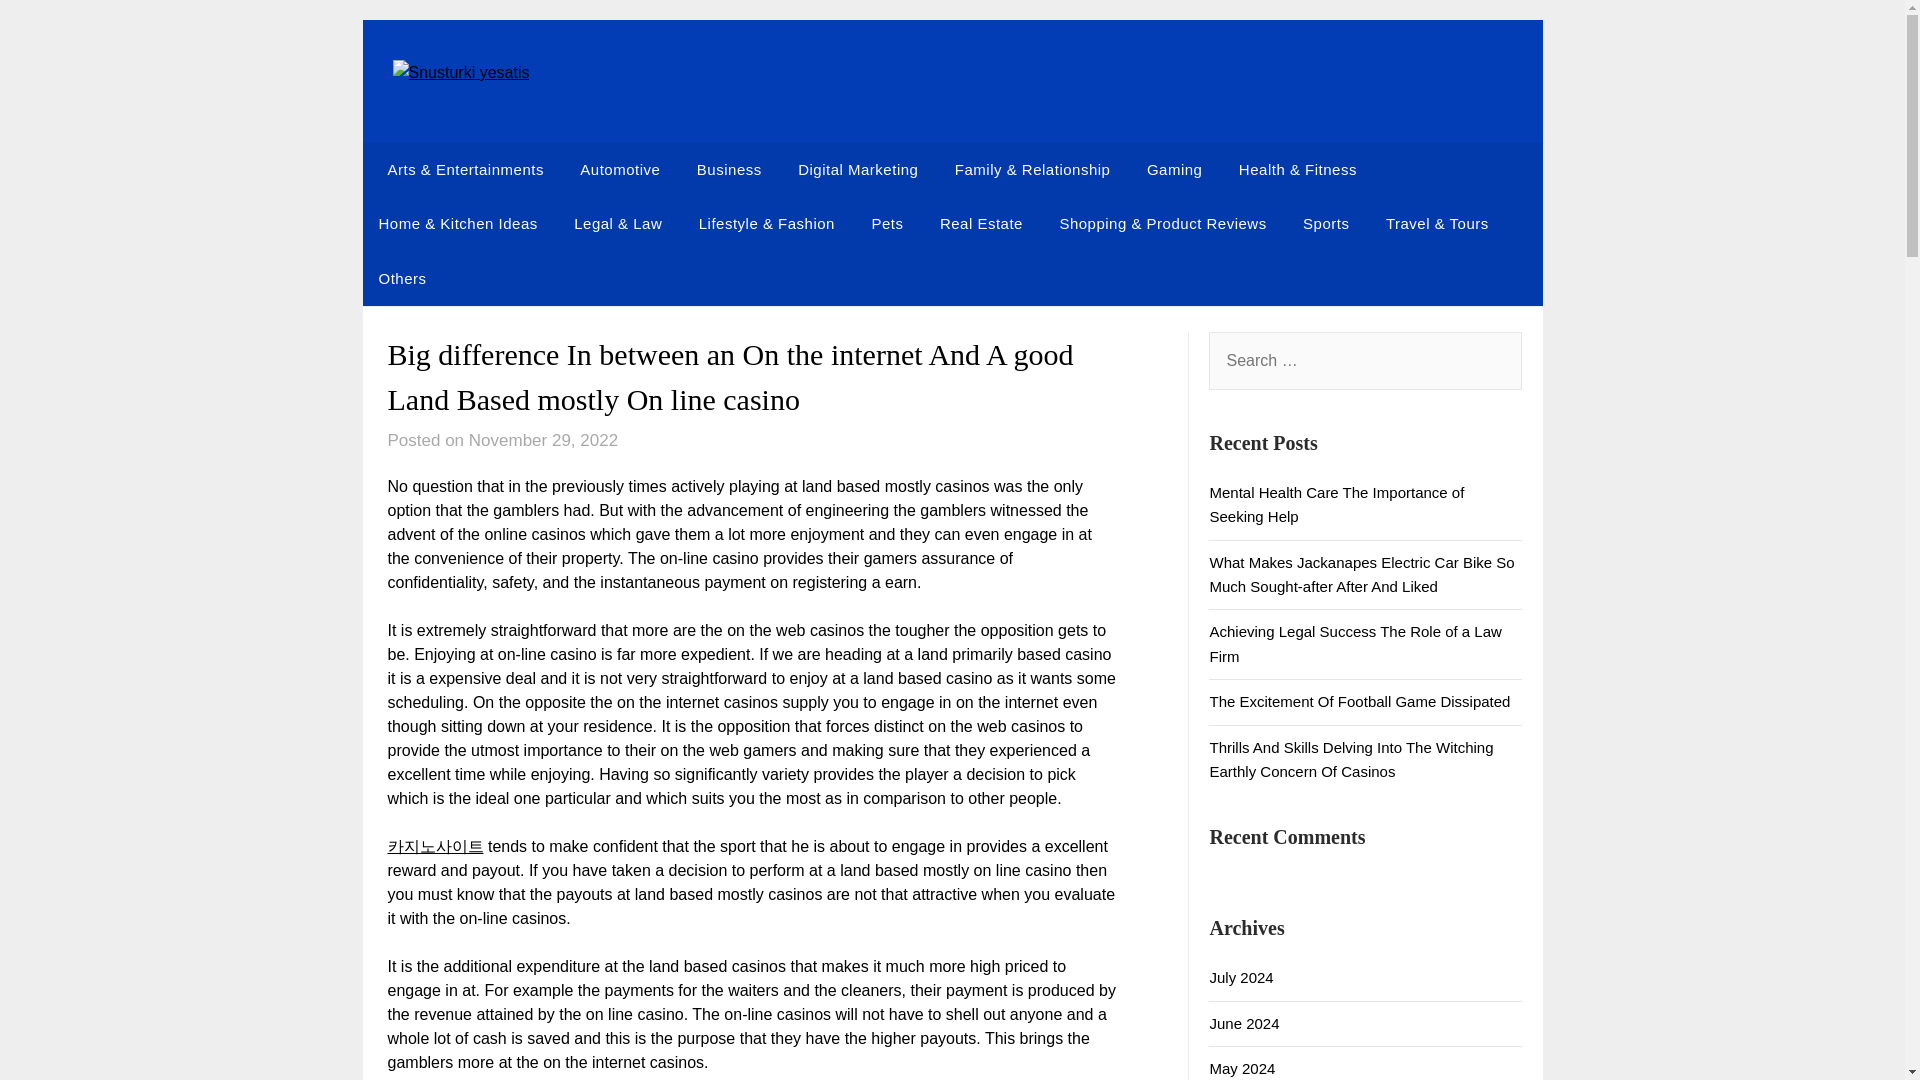  What do you see at coordinates (50, 29) in the screenshot?
I see `Search` at bounding box center [50, 29].